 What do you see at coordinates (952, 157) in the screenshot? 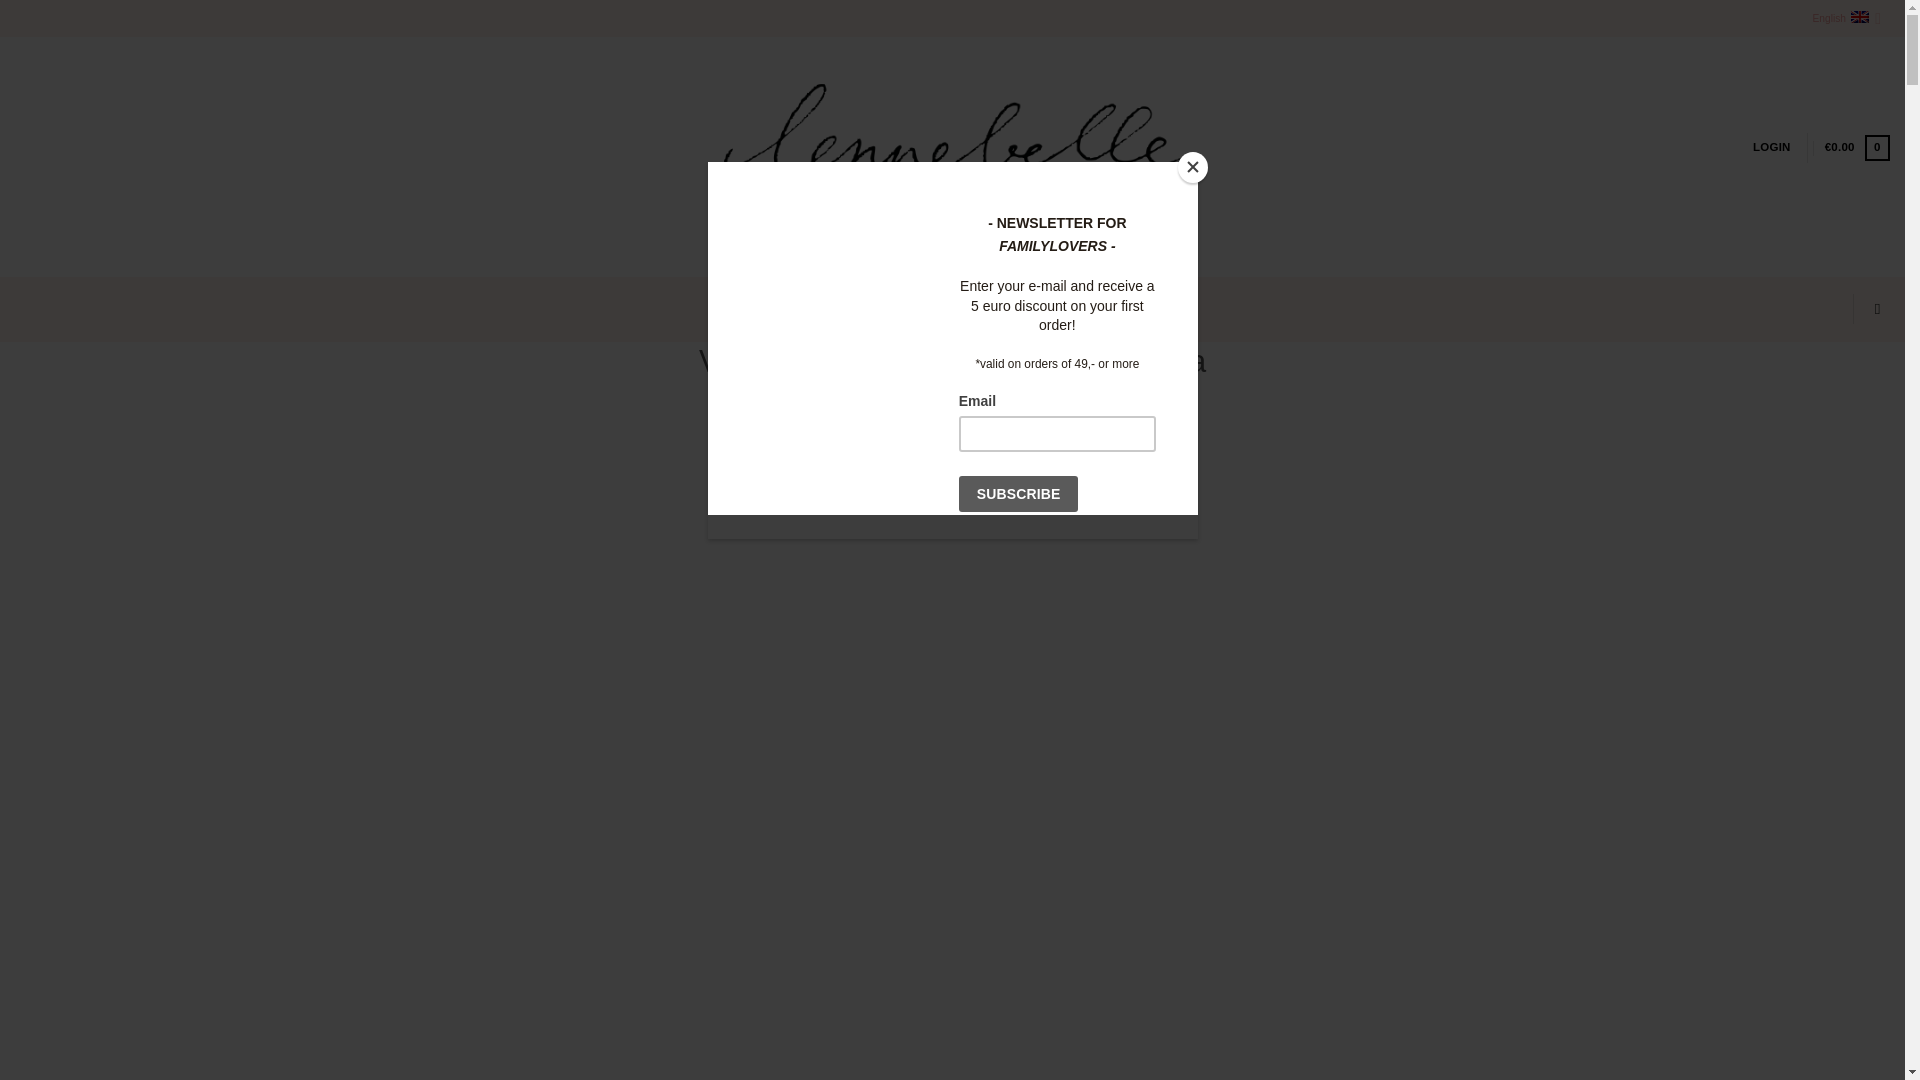
I see `Lennebelle` at bounding box center [952, 157].